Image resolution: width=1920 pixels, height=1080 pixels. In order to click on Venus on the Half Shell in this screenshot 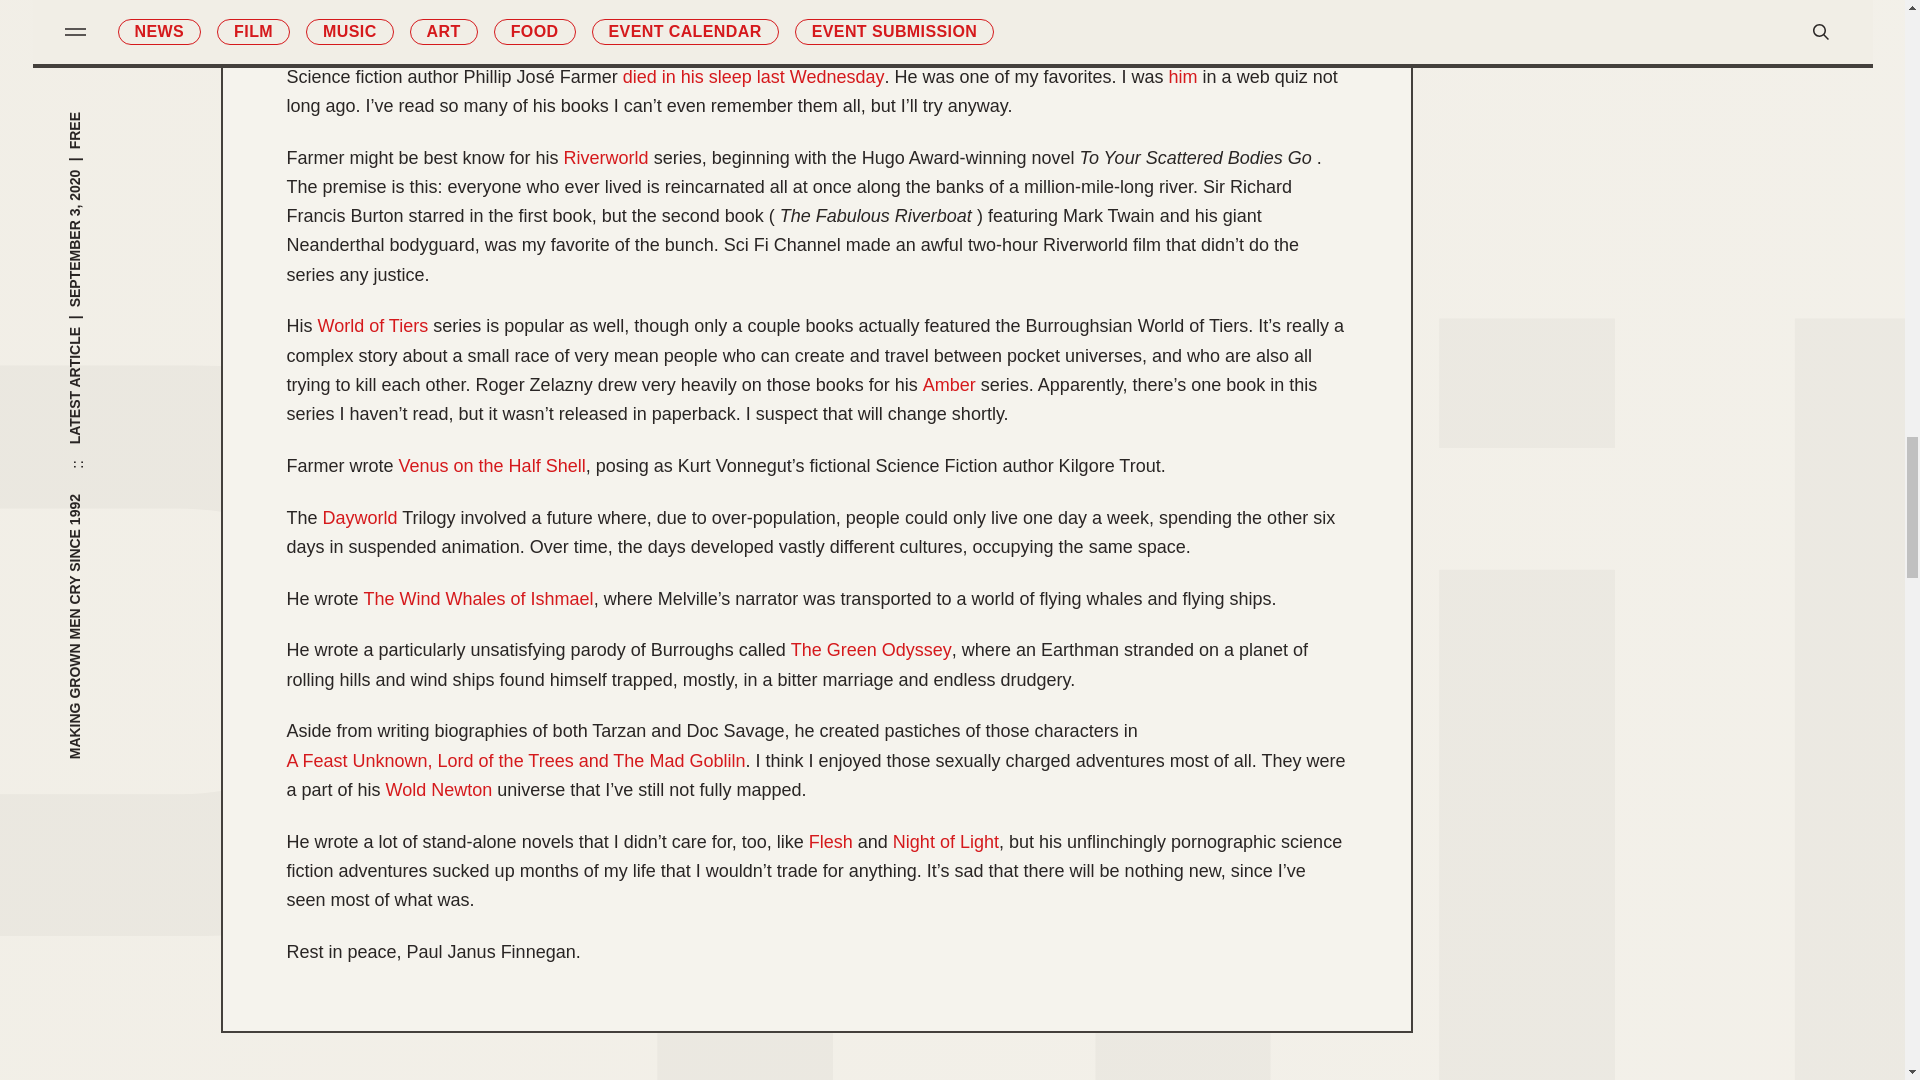, I will do `click(492, 466)`.